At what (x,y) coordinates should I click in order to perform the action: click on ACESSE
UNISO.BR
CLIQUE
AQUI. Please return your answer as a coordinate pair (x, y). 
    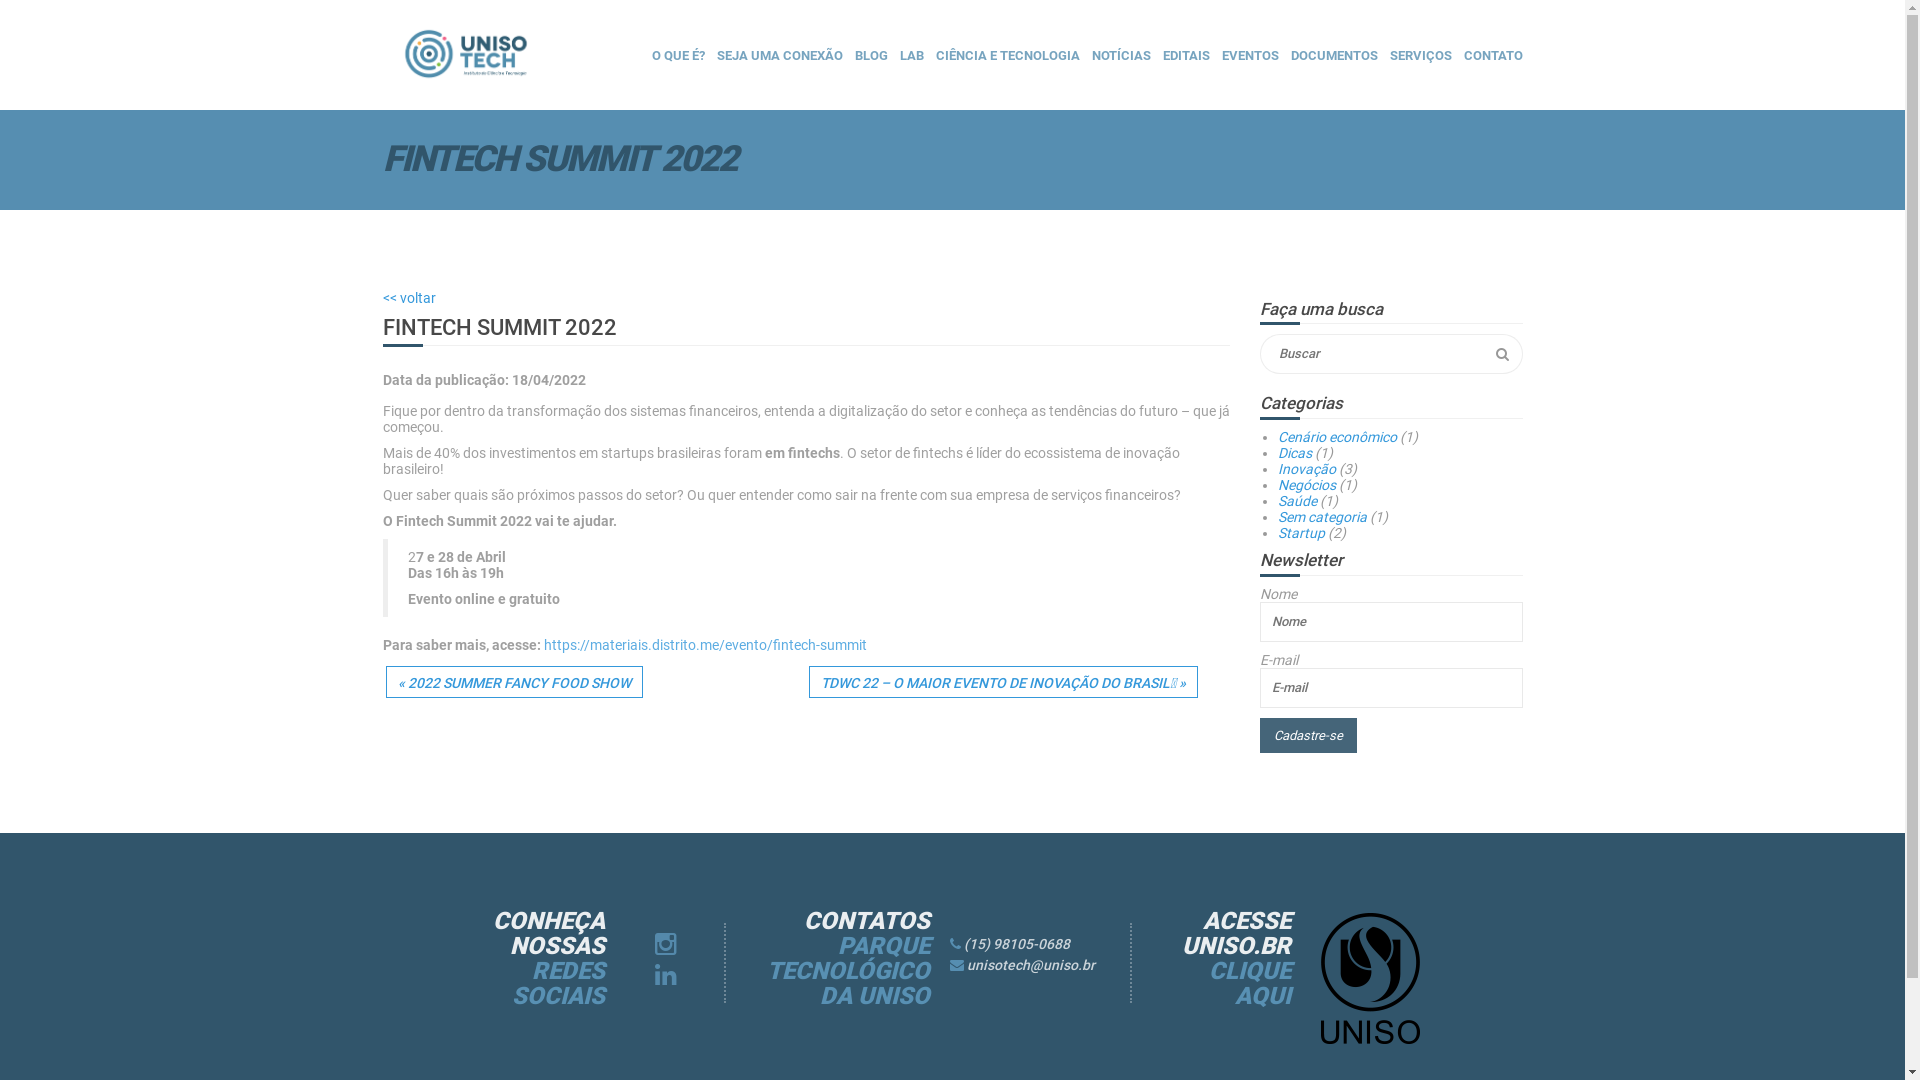
    Looking at the image, I should click on (1226, 959).